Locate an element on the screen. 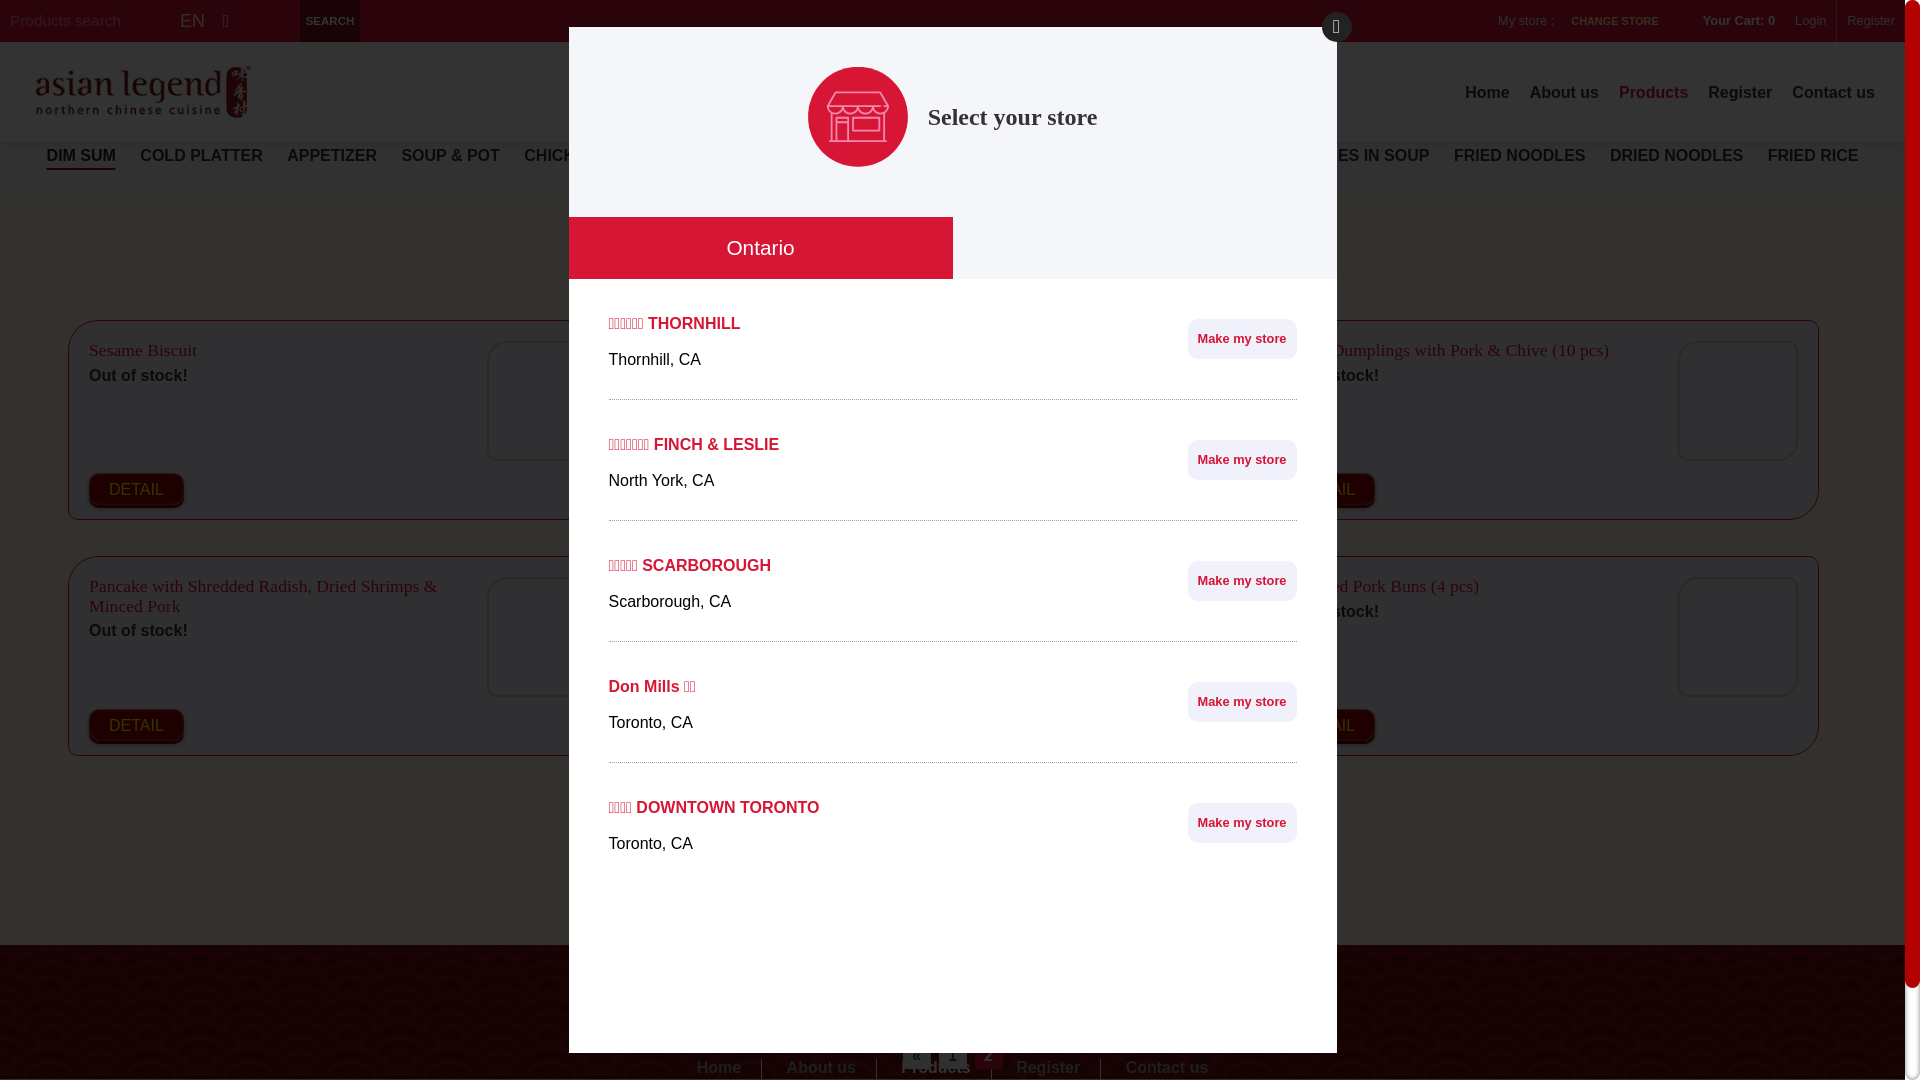 The width and height of the screenshot is (1920, 1080). Millet Congee is located at coordinates (1142, 637).